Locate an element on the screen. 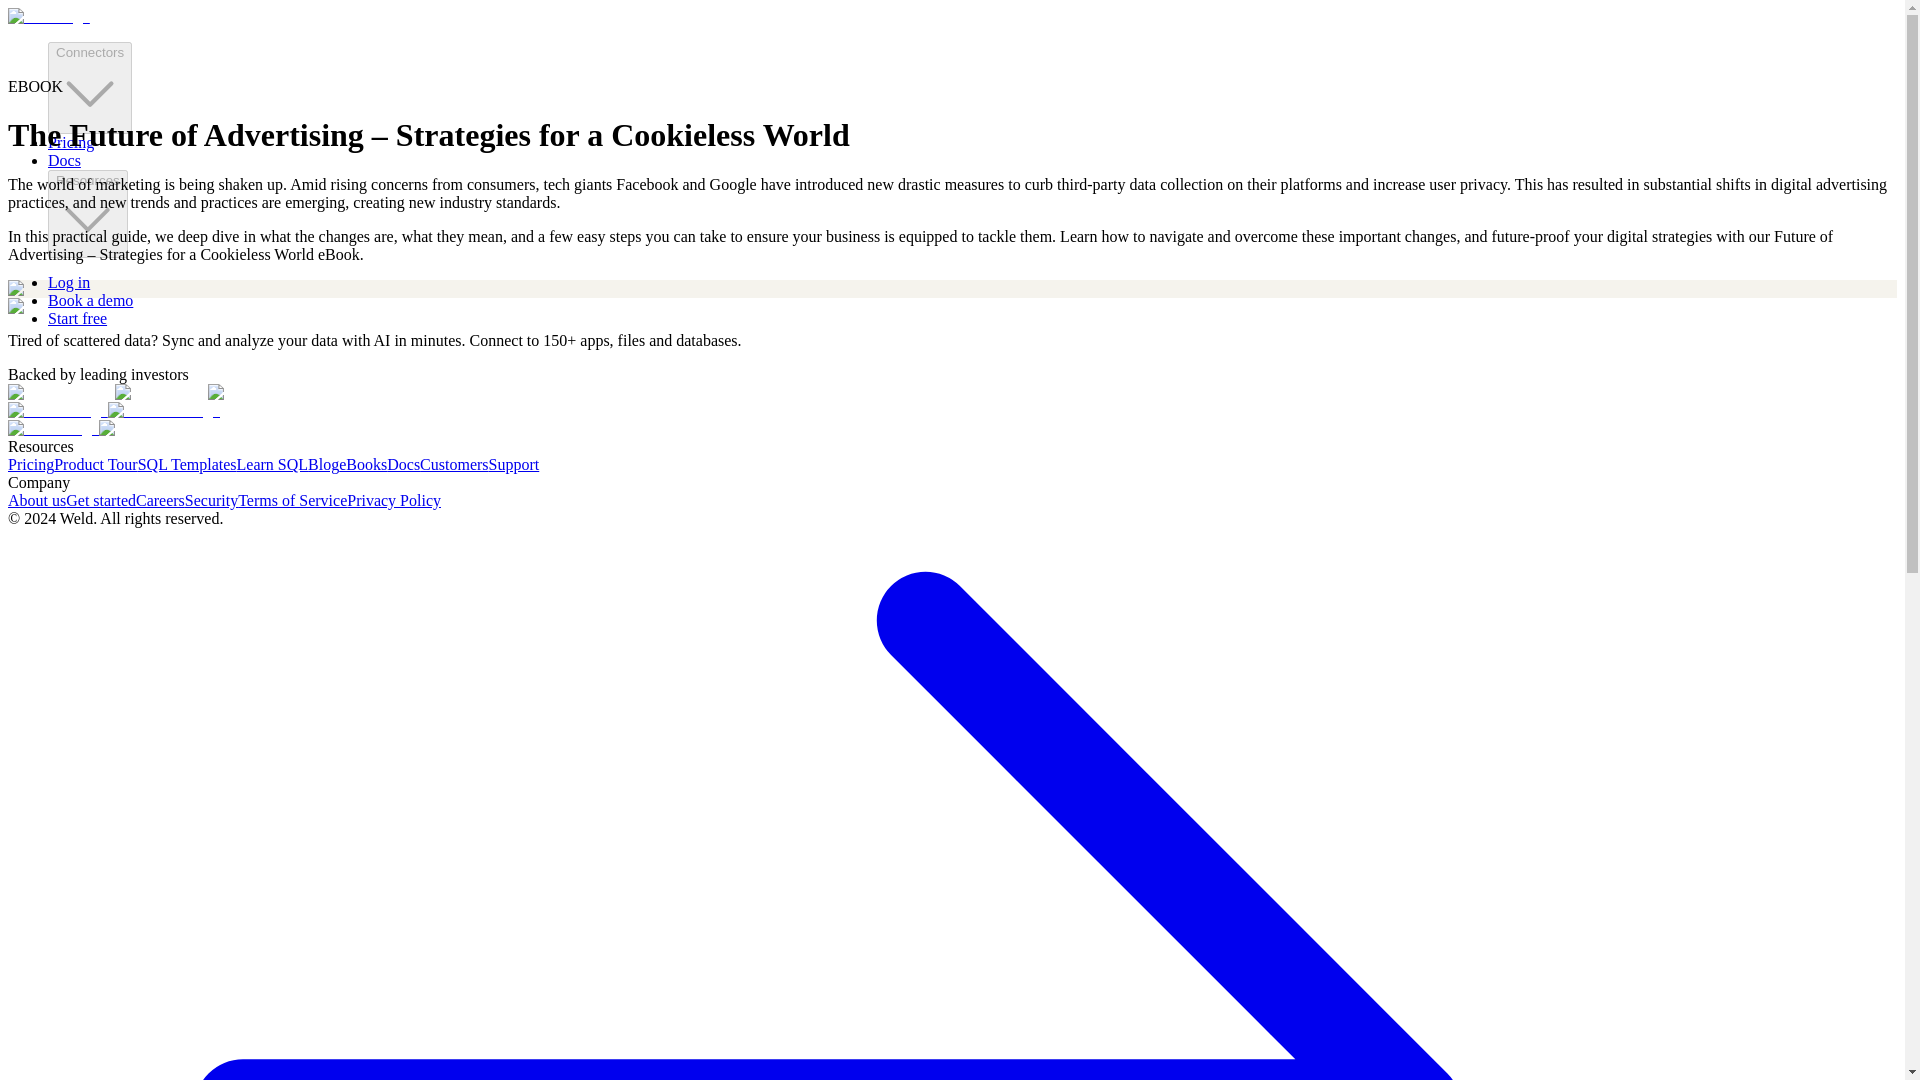  Support is located at coordinates (514, 464).